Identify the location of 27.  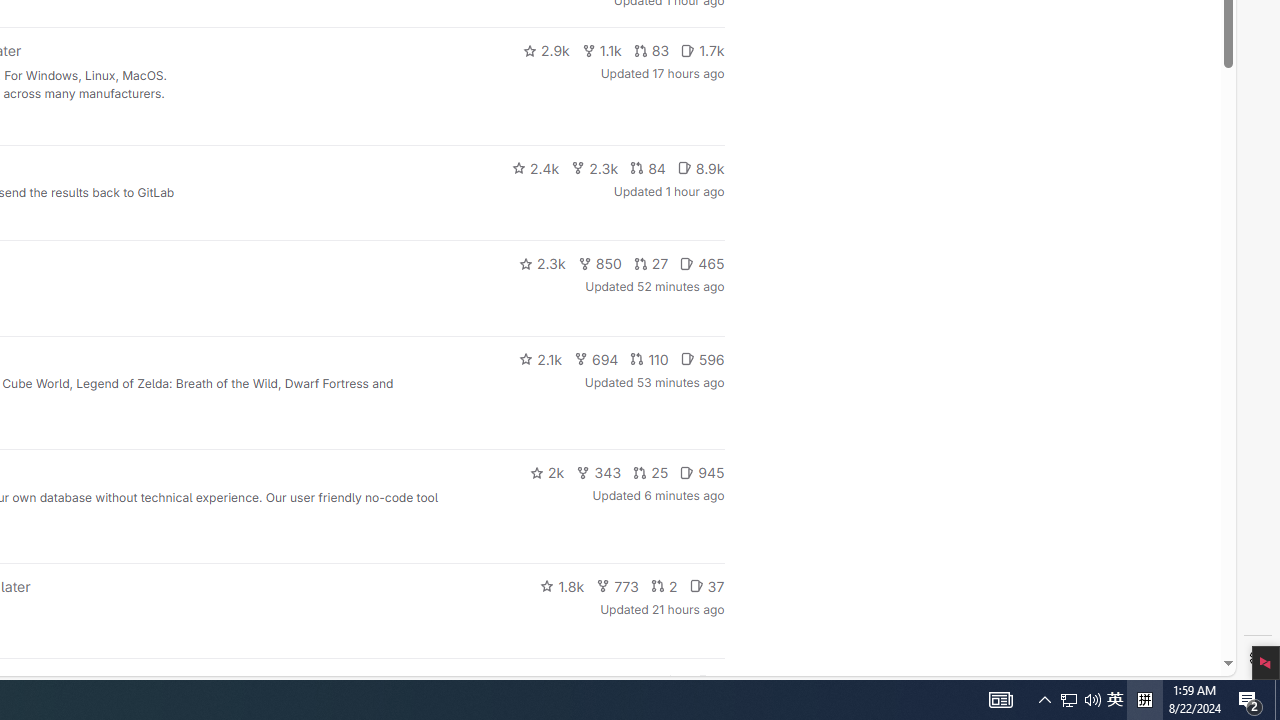
(651, 264).